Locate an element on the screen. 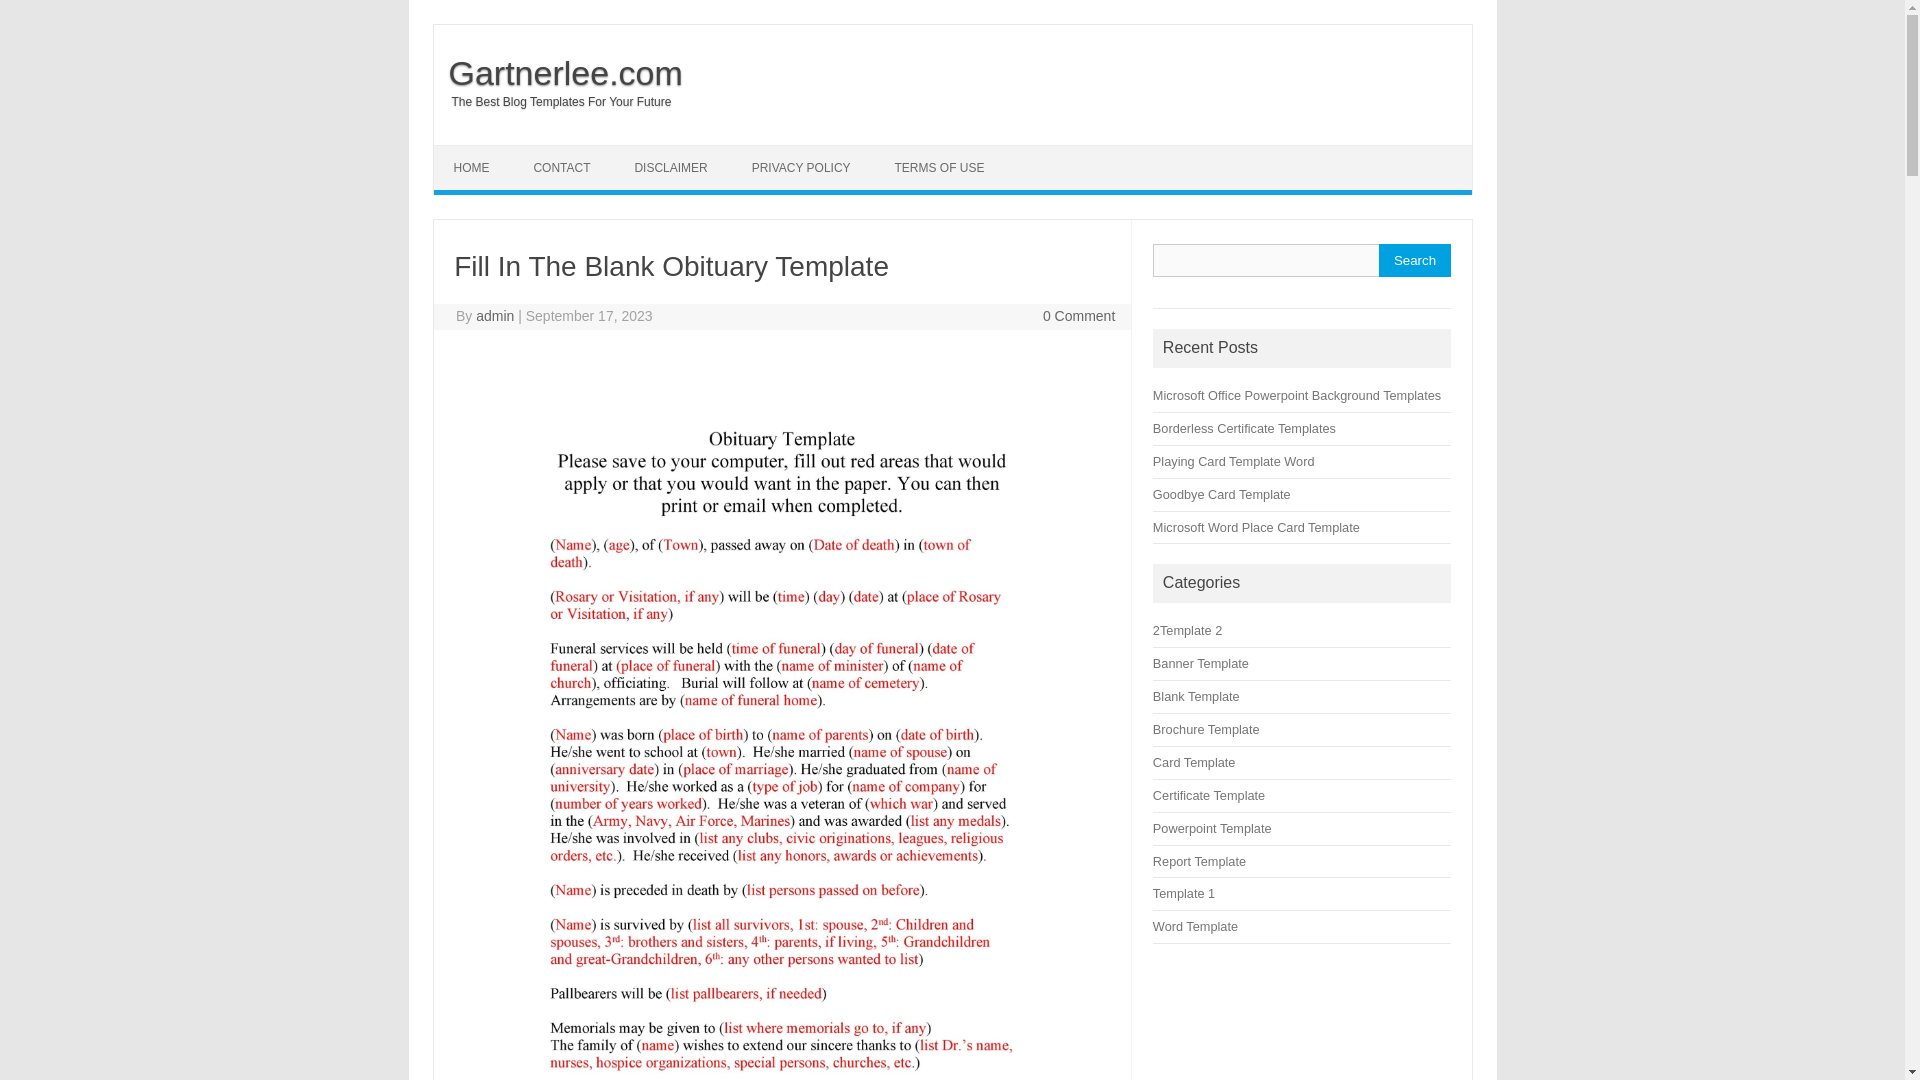 This screenshot has width=1920, height=1080. PRIVACY POLICY is located at coordinates (801, 168).